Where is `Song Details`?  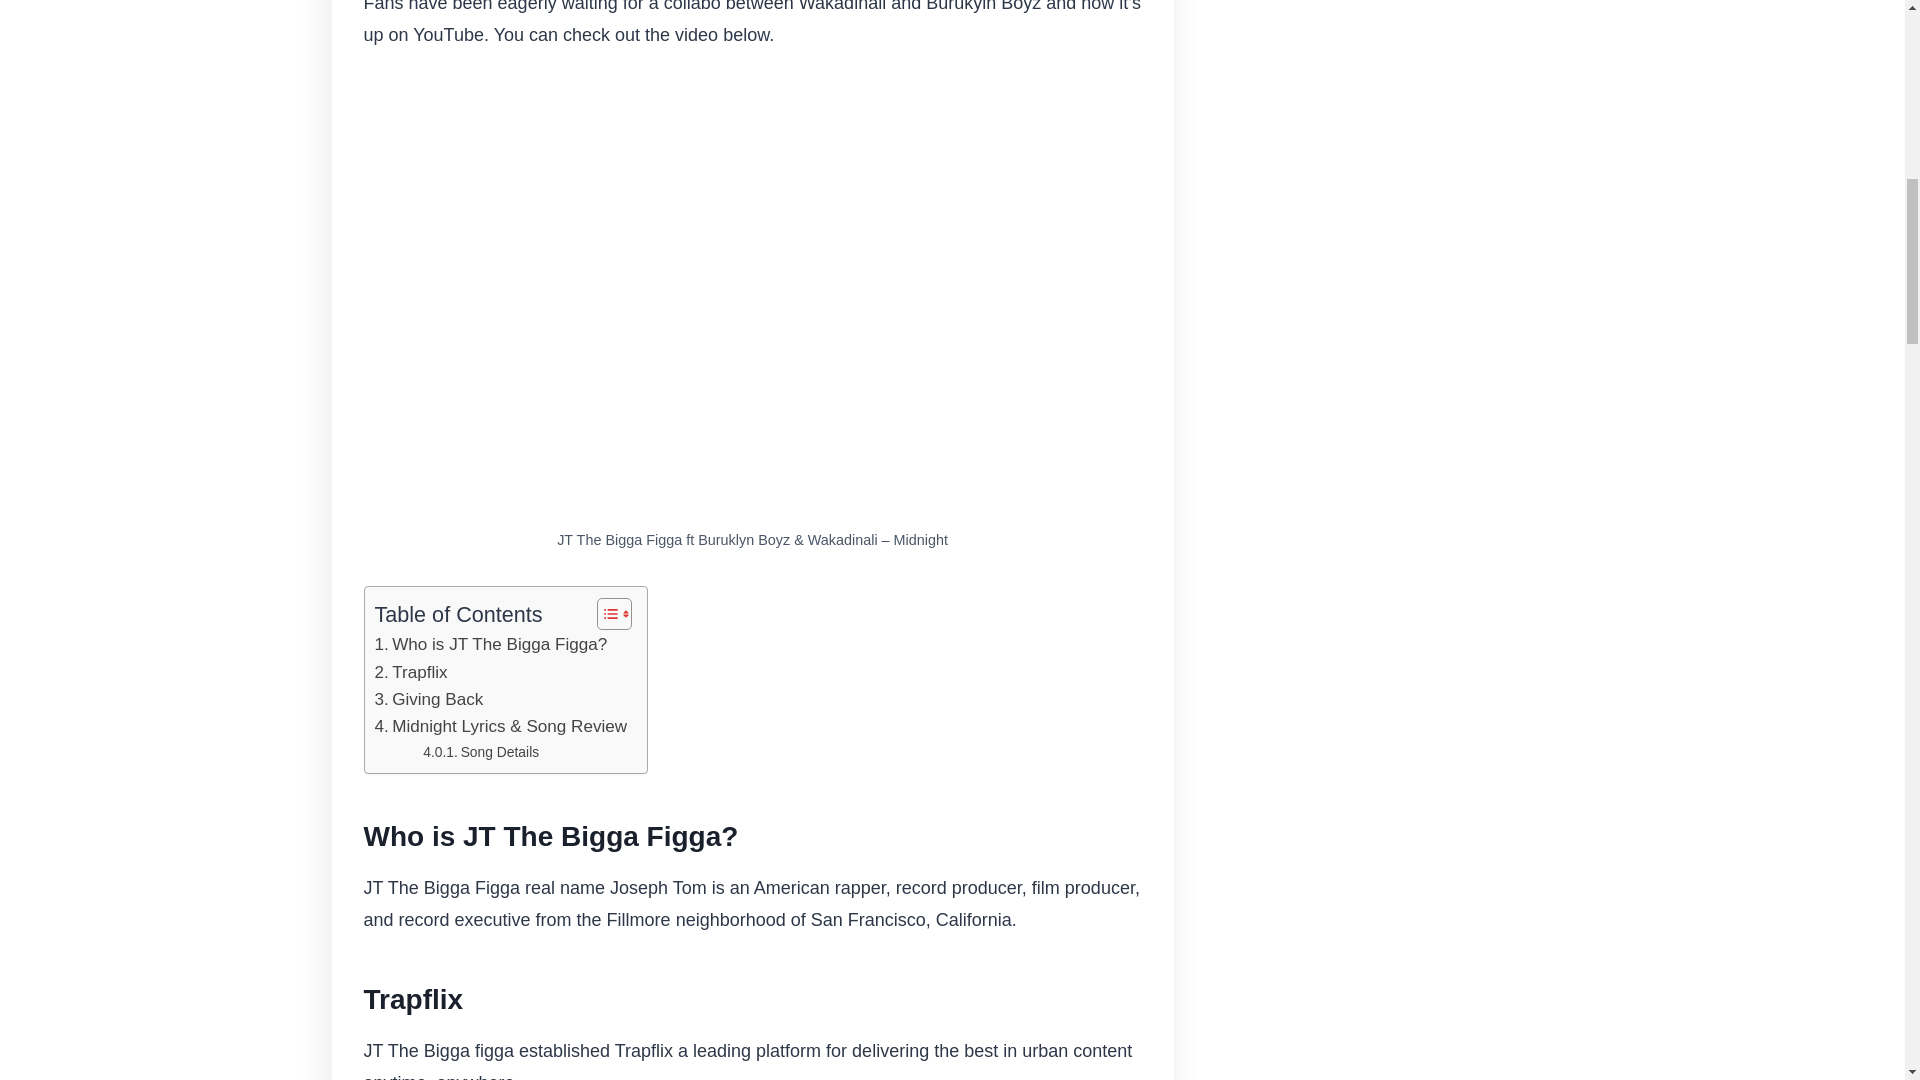
Song Details is located at coordinates (480, 751).